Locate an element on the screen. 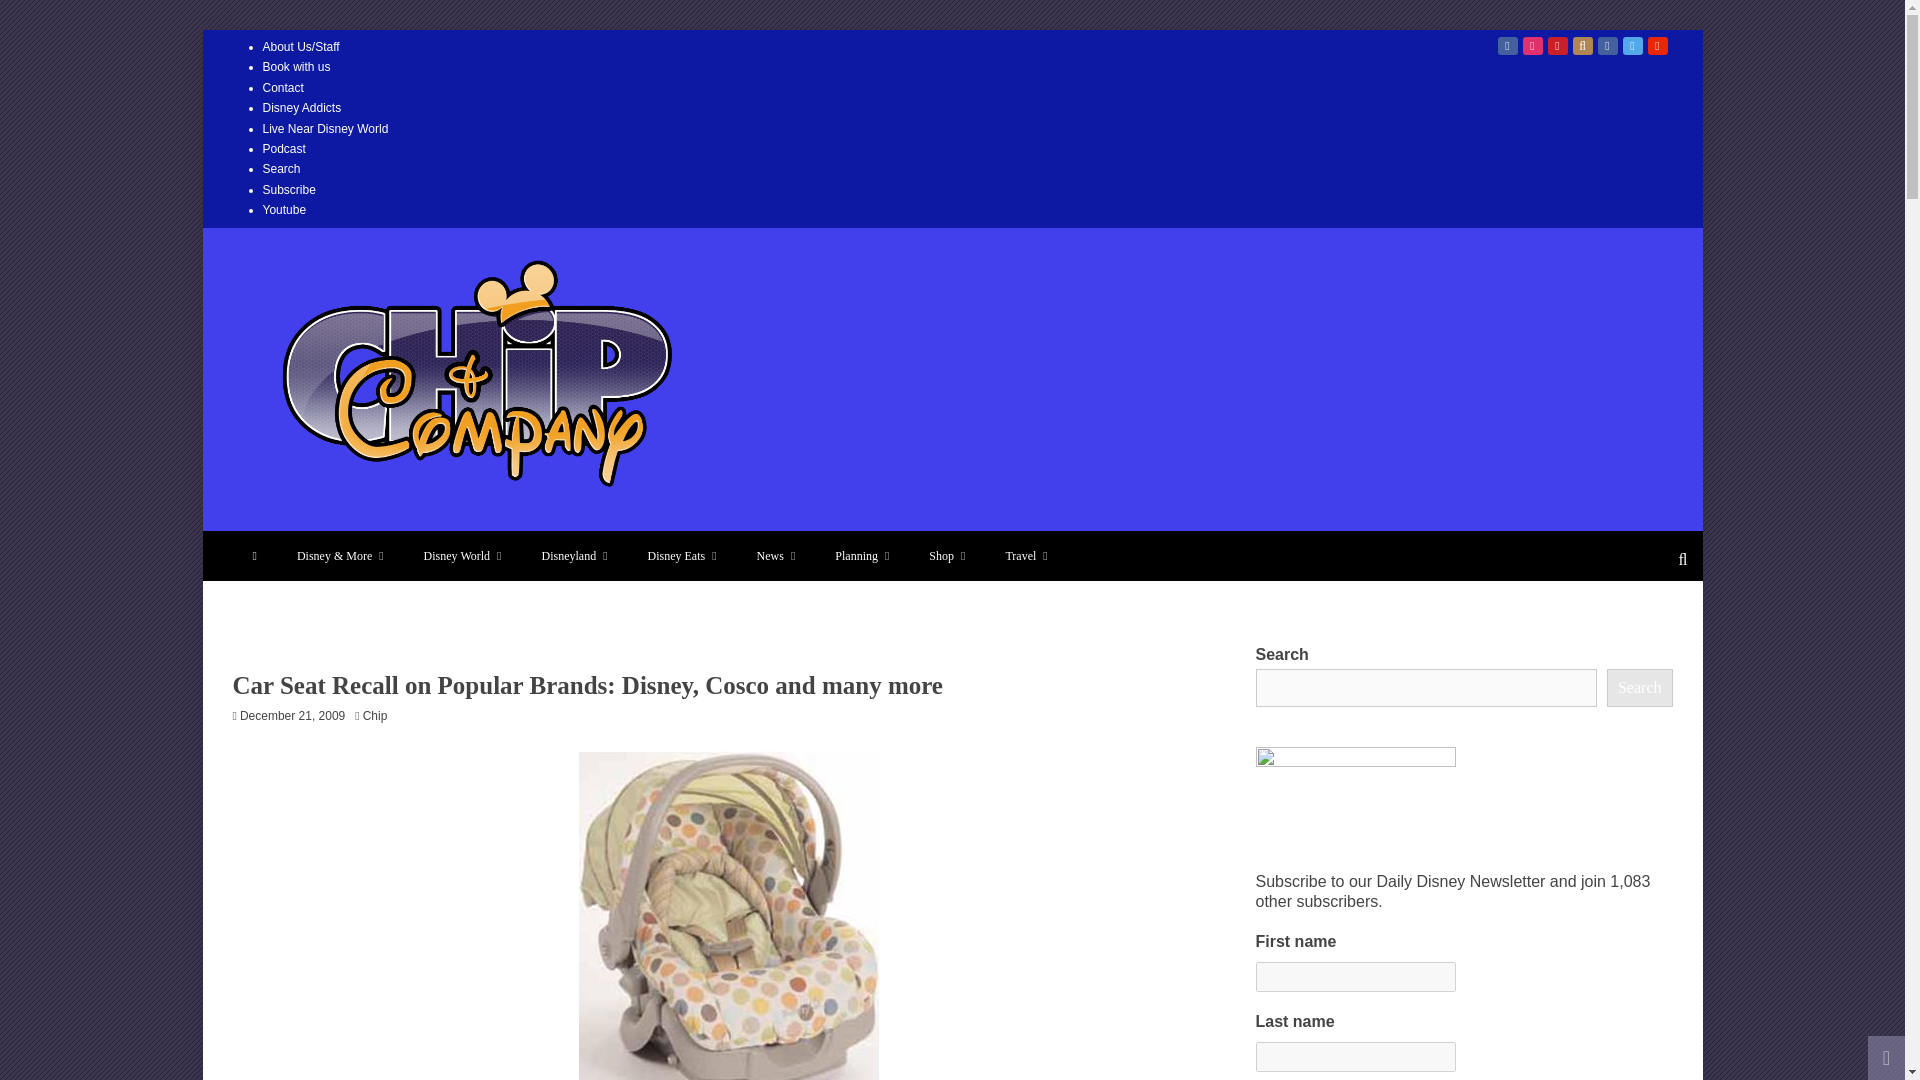  Contact is located at coordinates (282, 88).